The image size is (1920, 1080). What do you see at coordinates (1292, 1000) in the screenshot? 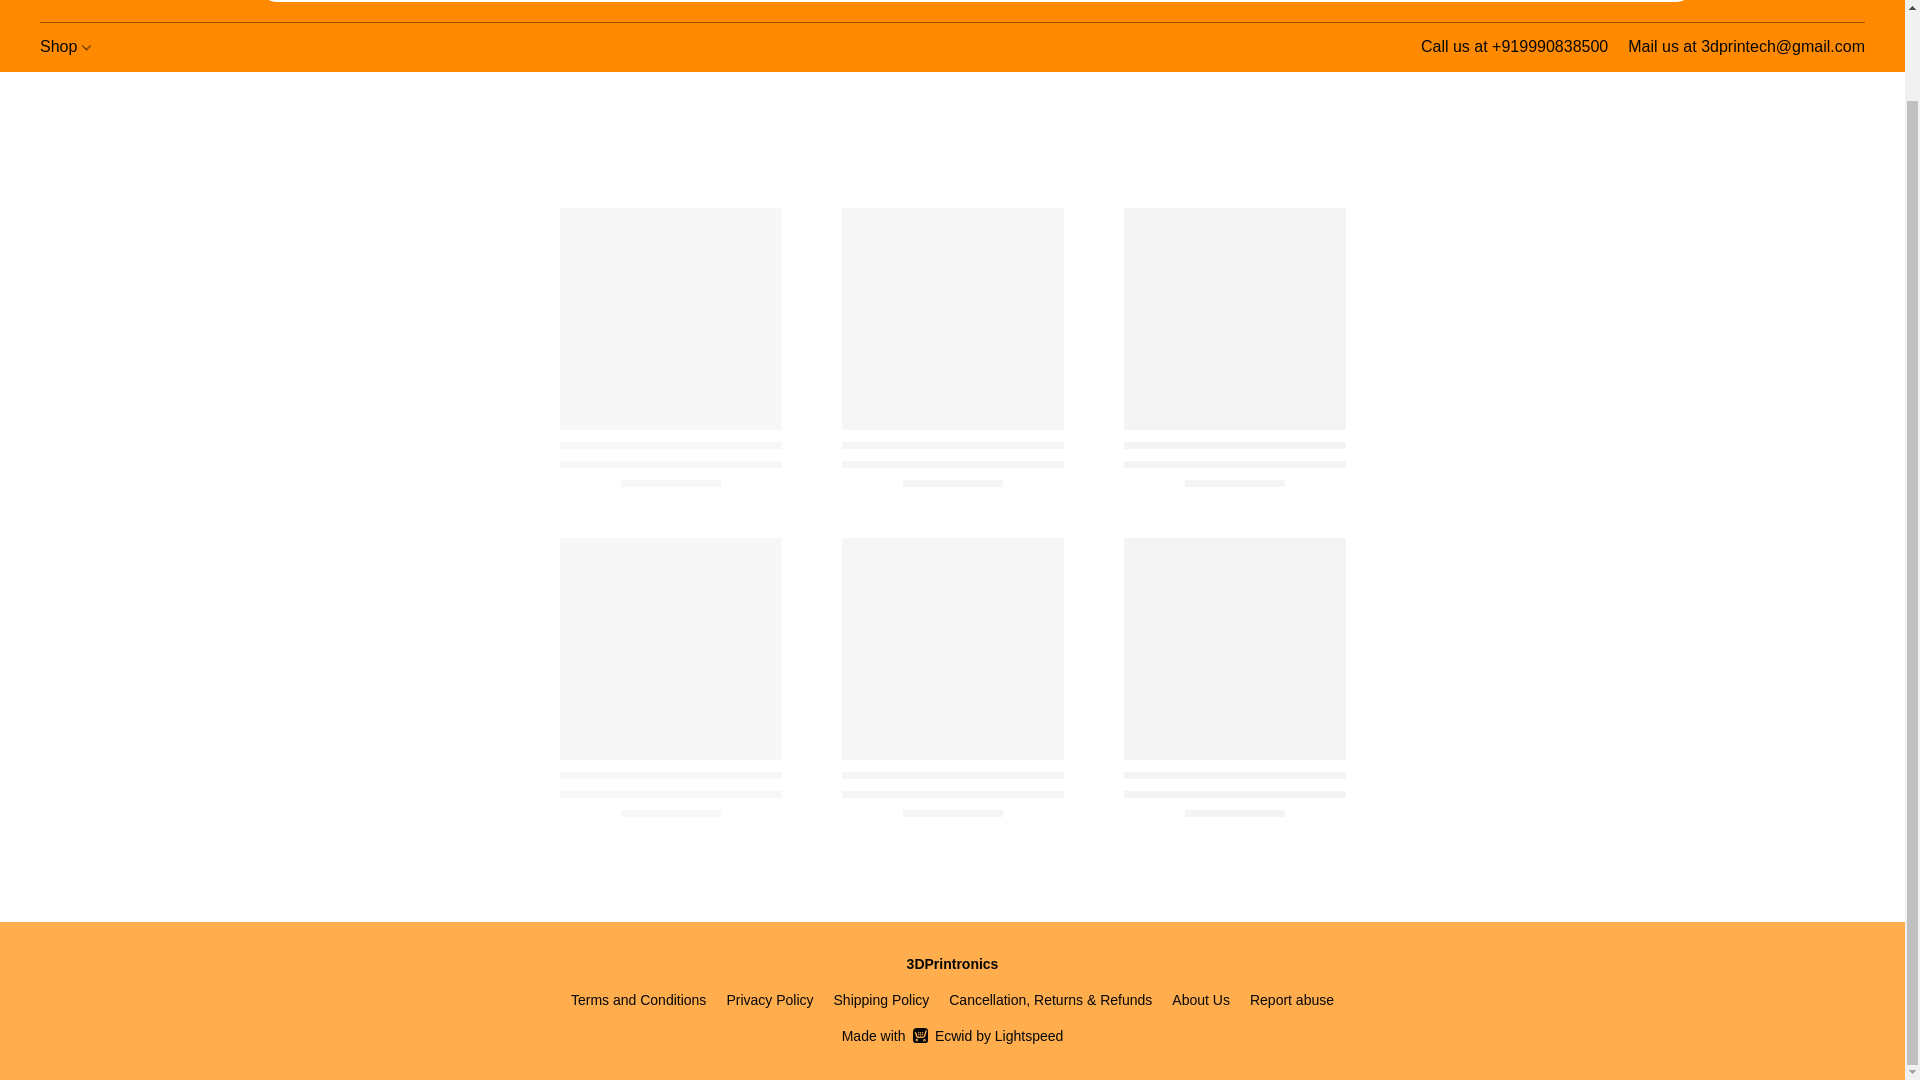
I see `Report abuse` at bounding box center [1292, 1000].